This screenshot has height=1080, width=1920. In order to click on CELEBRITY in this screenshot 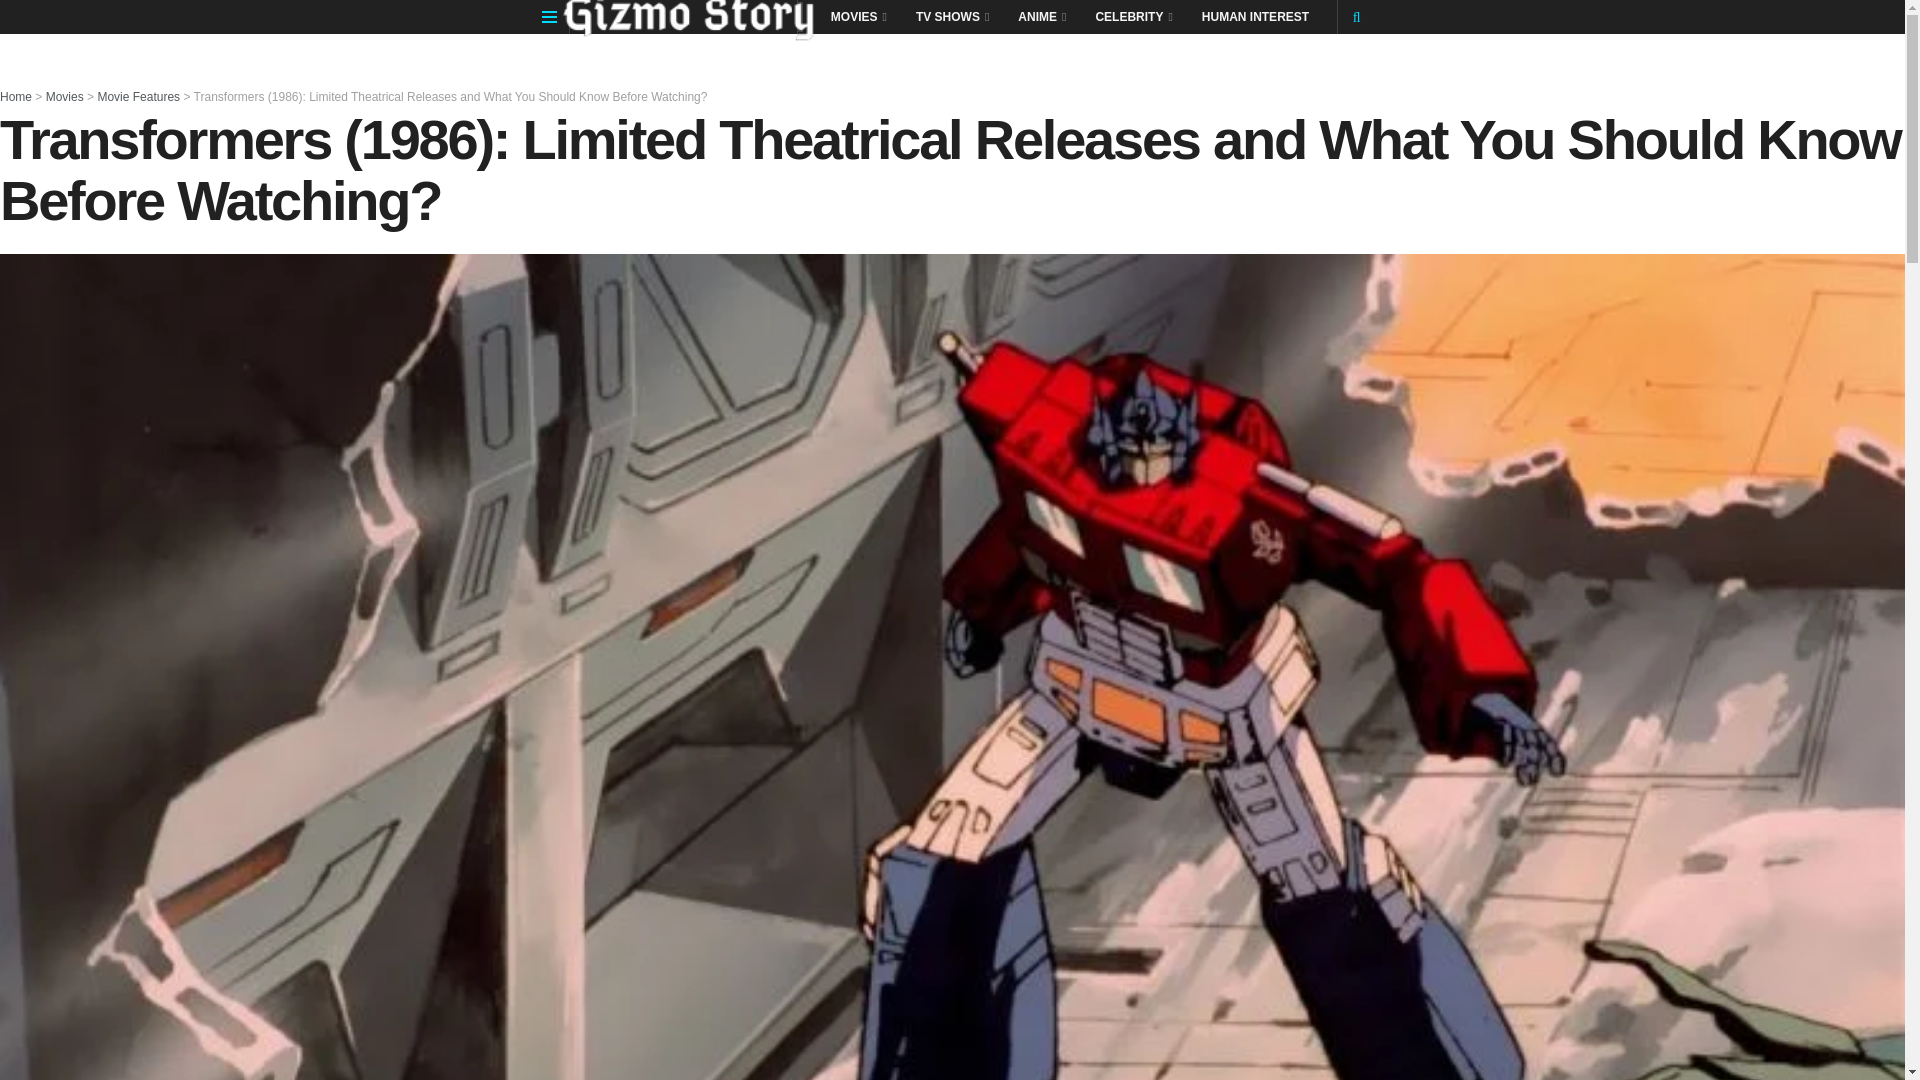, I will do `click(1132, 16)`.